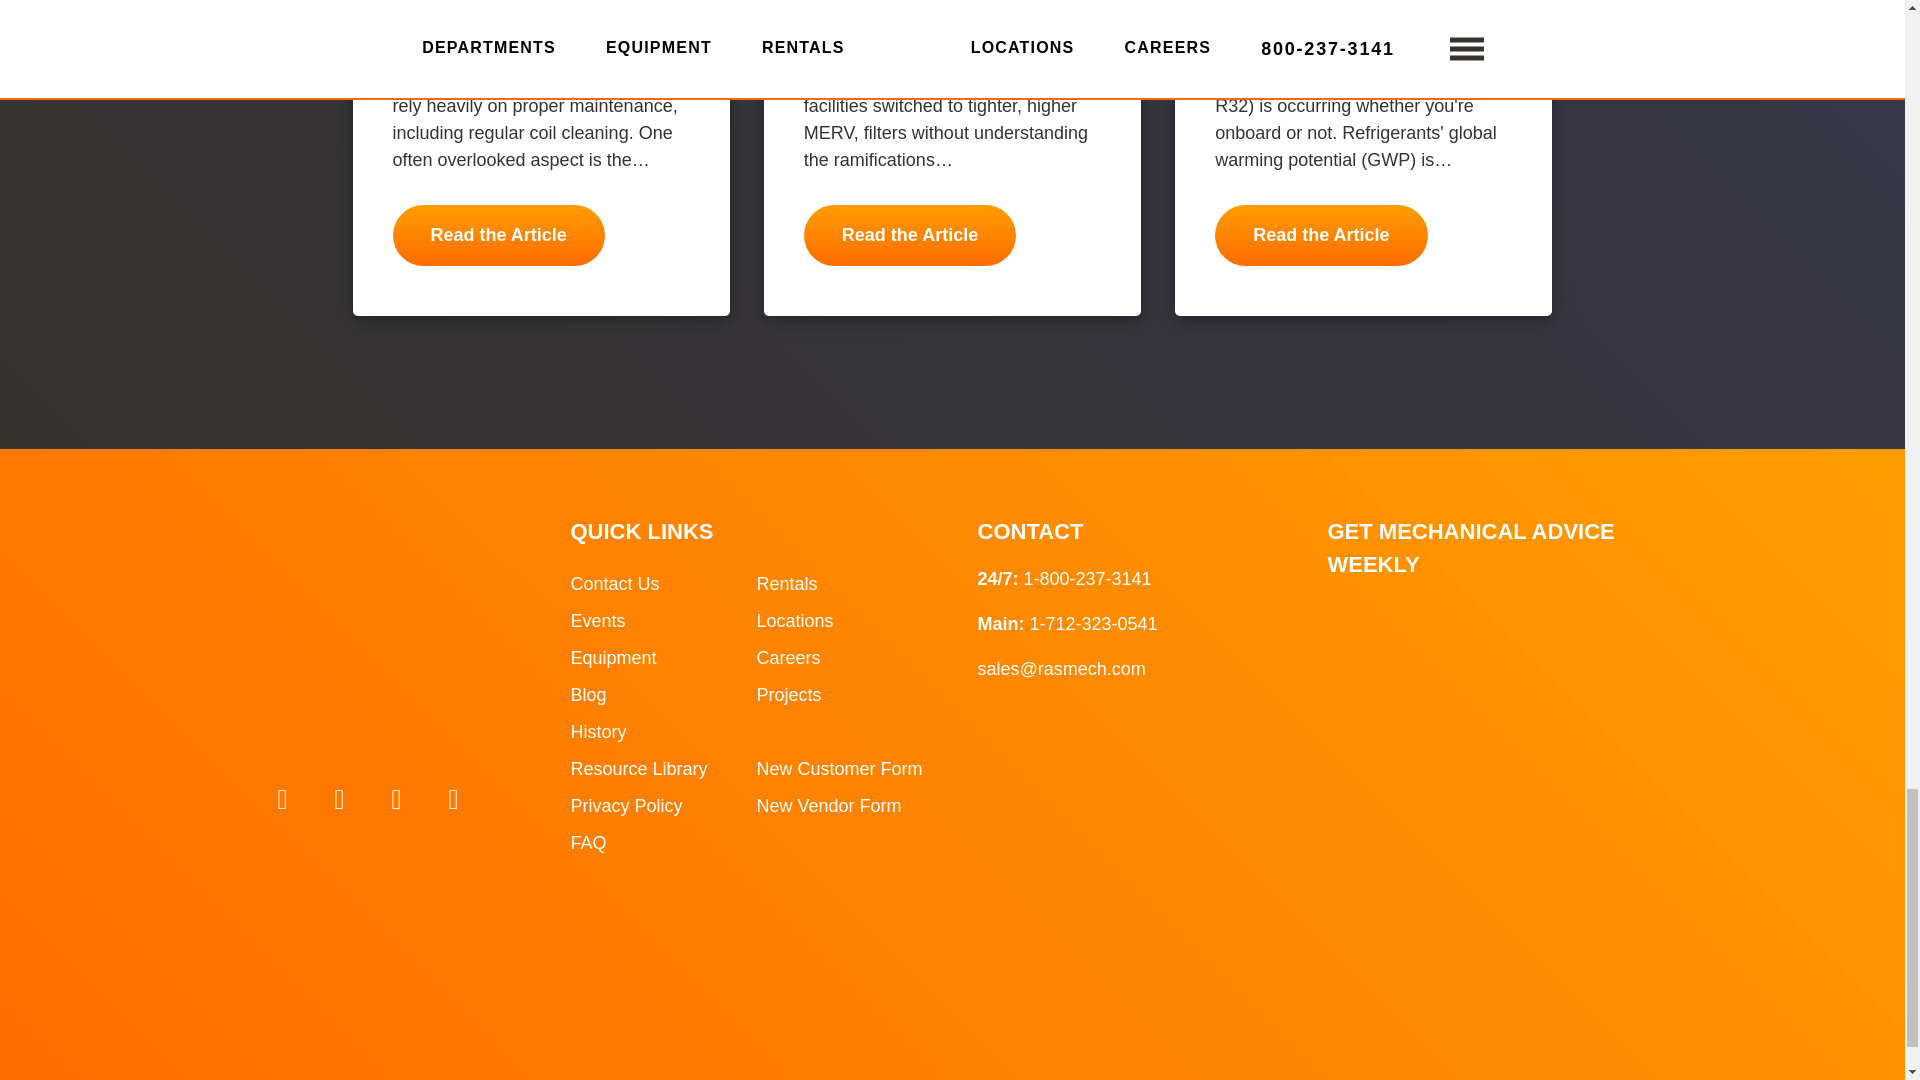 This screenshot has width=1920, height=1080. I want to click on SPLITTING CONDENSER COILS: Commercial Coil Cleaning, so click(498, 235).